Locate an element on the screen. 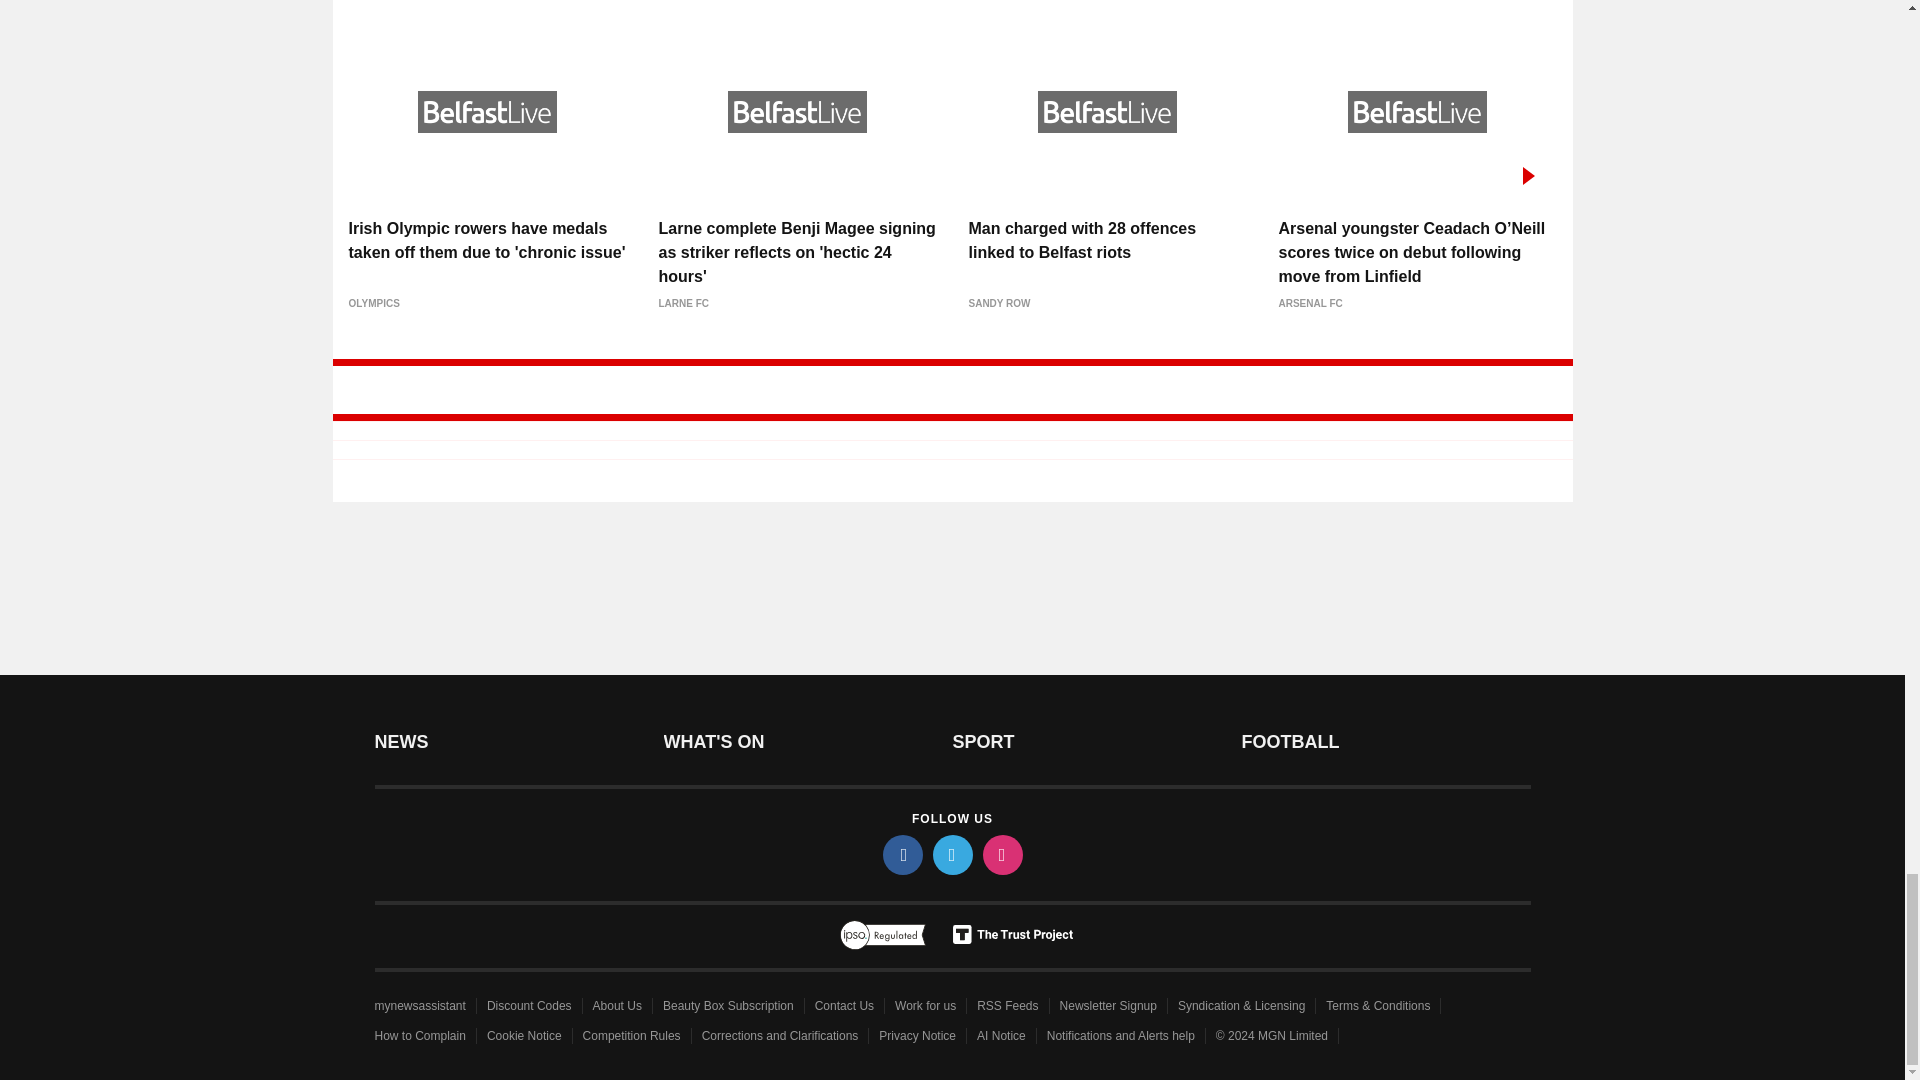 The width and height of the screenshot is (1920, 1080). twitter is located at coordinates (951, 854).